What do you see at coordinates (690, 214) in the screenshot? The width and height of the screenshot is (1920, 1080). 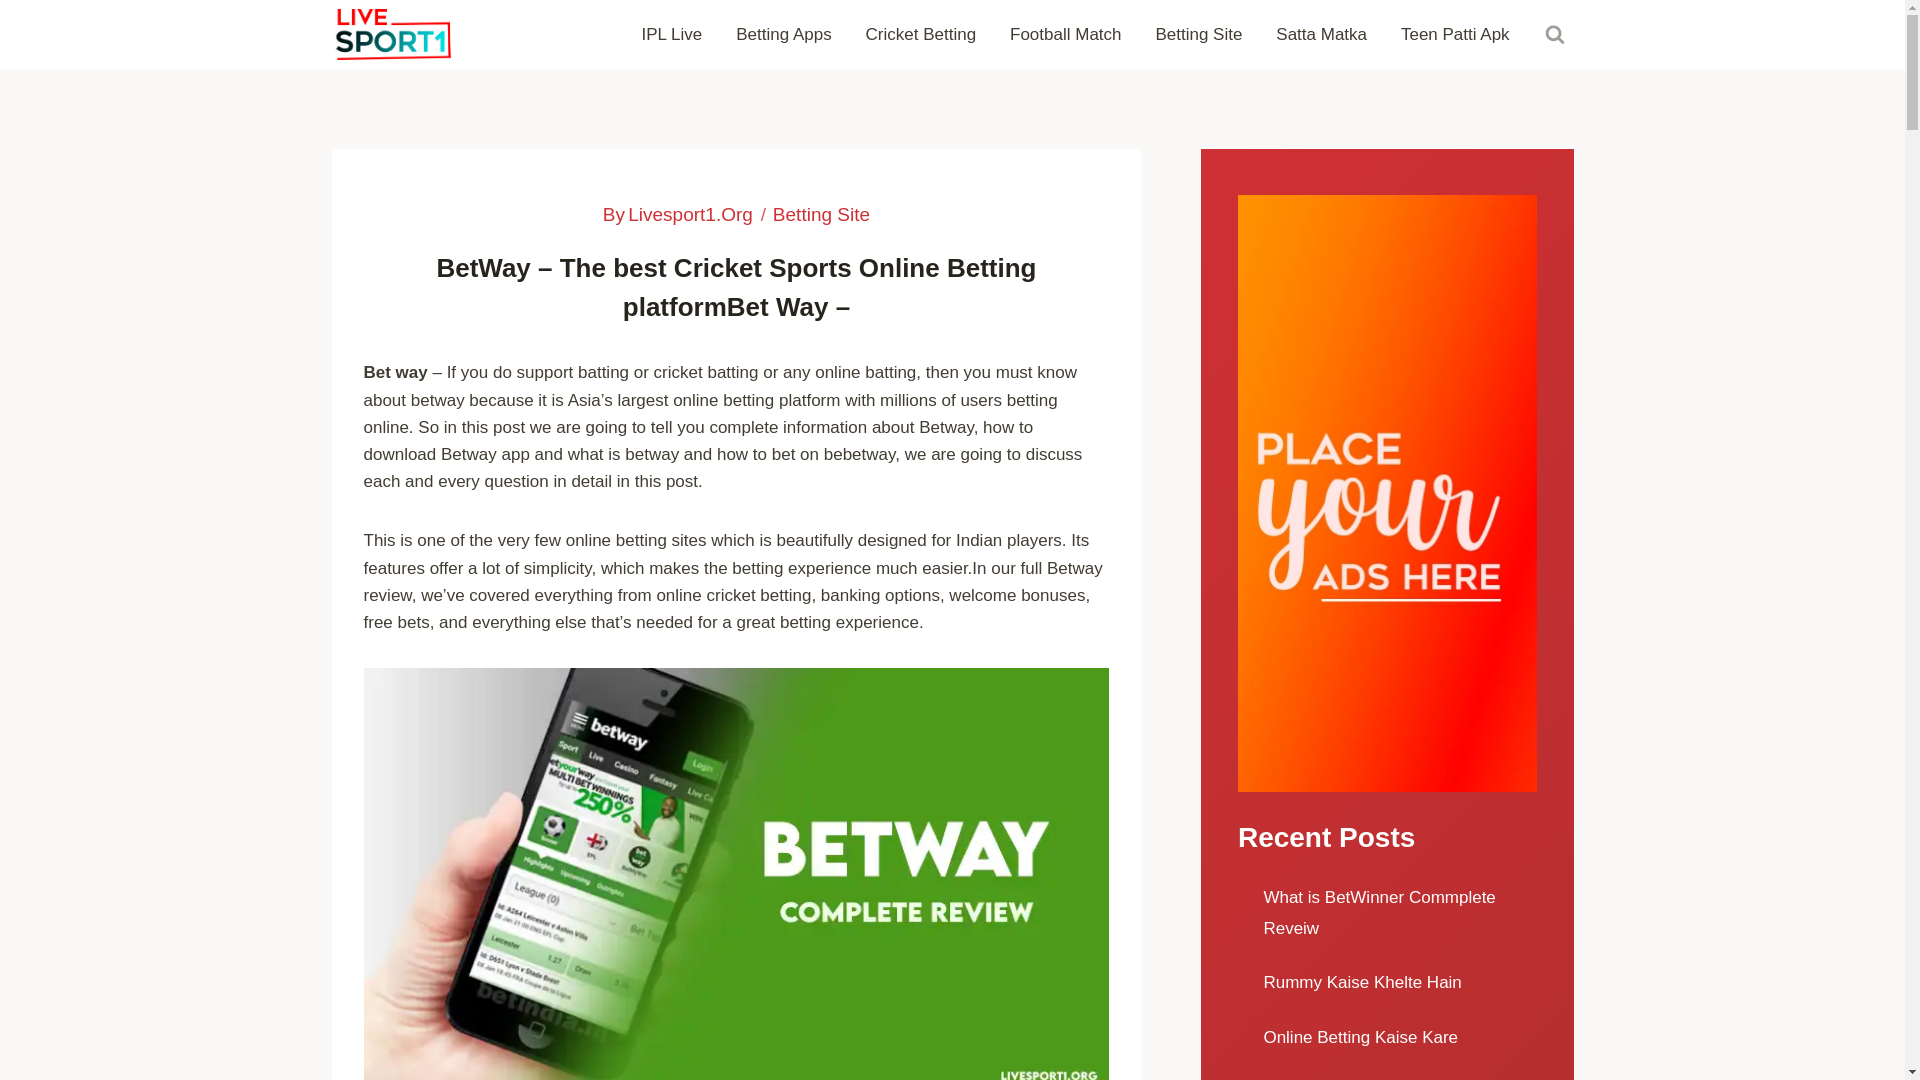 I see `Livesport1.Org` at bounding box center [690, 214].